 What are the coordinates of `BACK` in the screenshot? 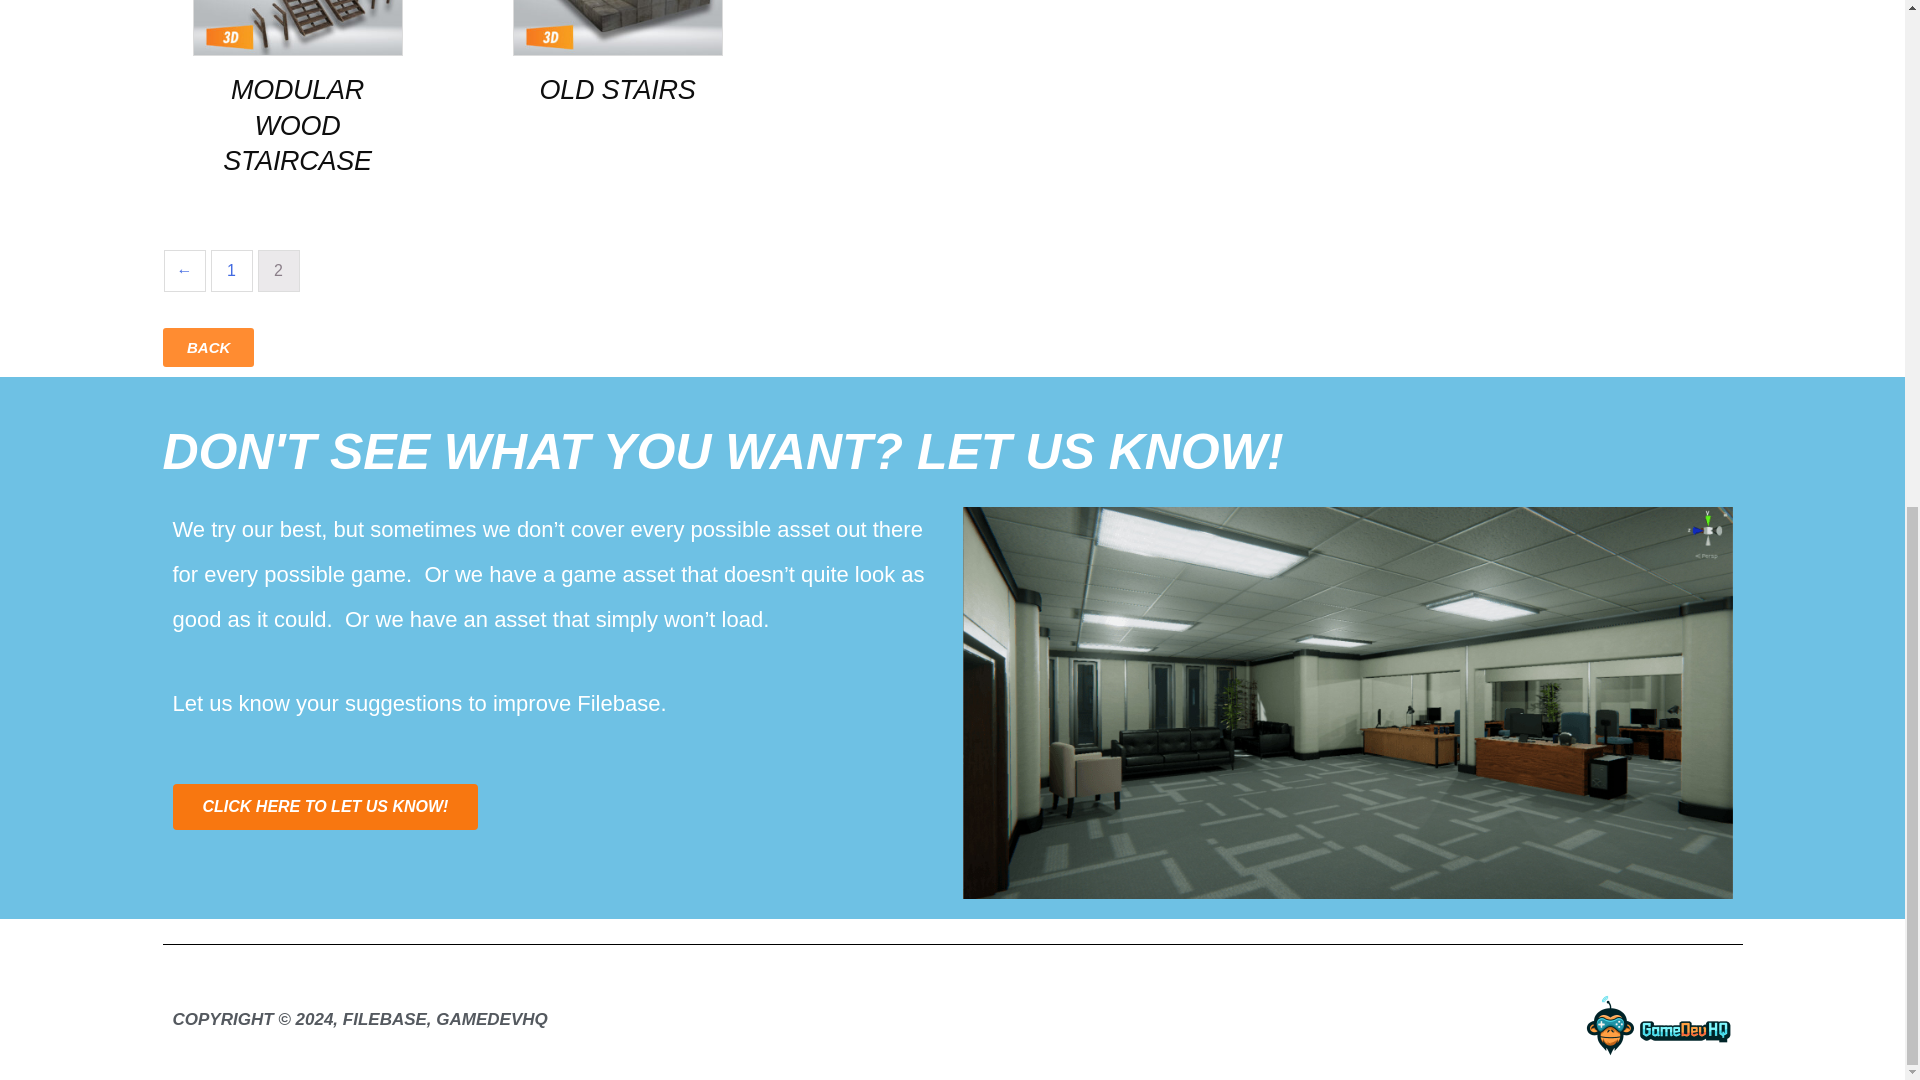 It's located at (207, 348).